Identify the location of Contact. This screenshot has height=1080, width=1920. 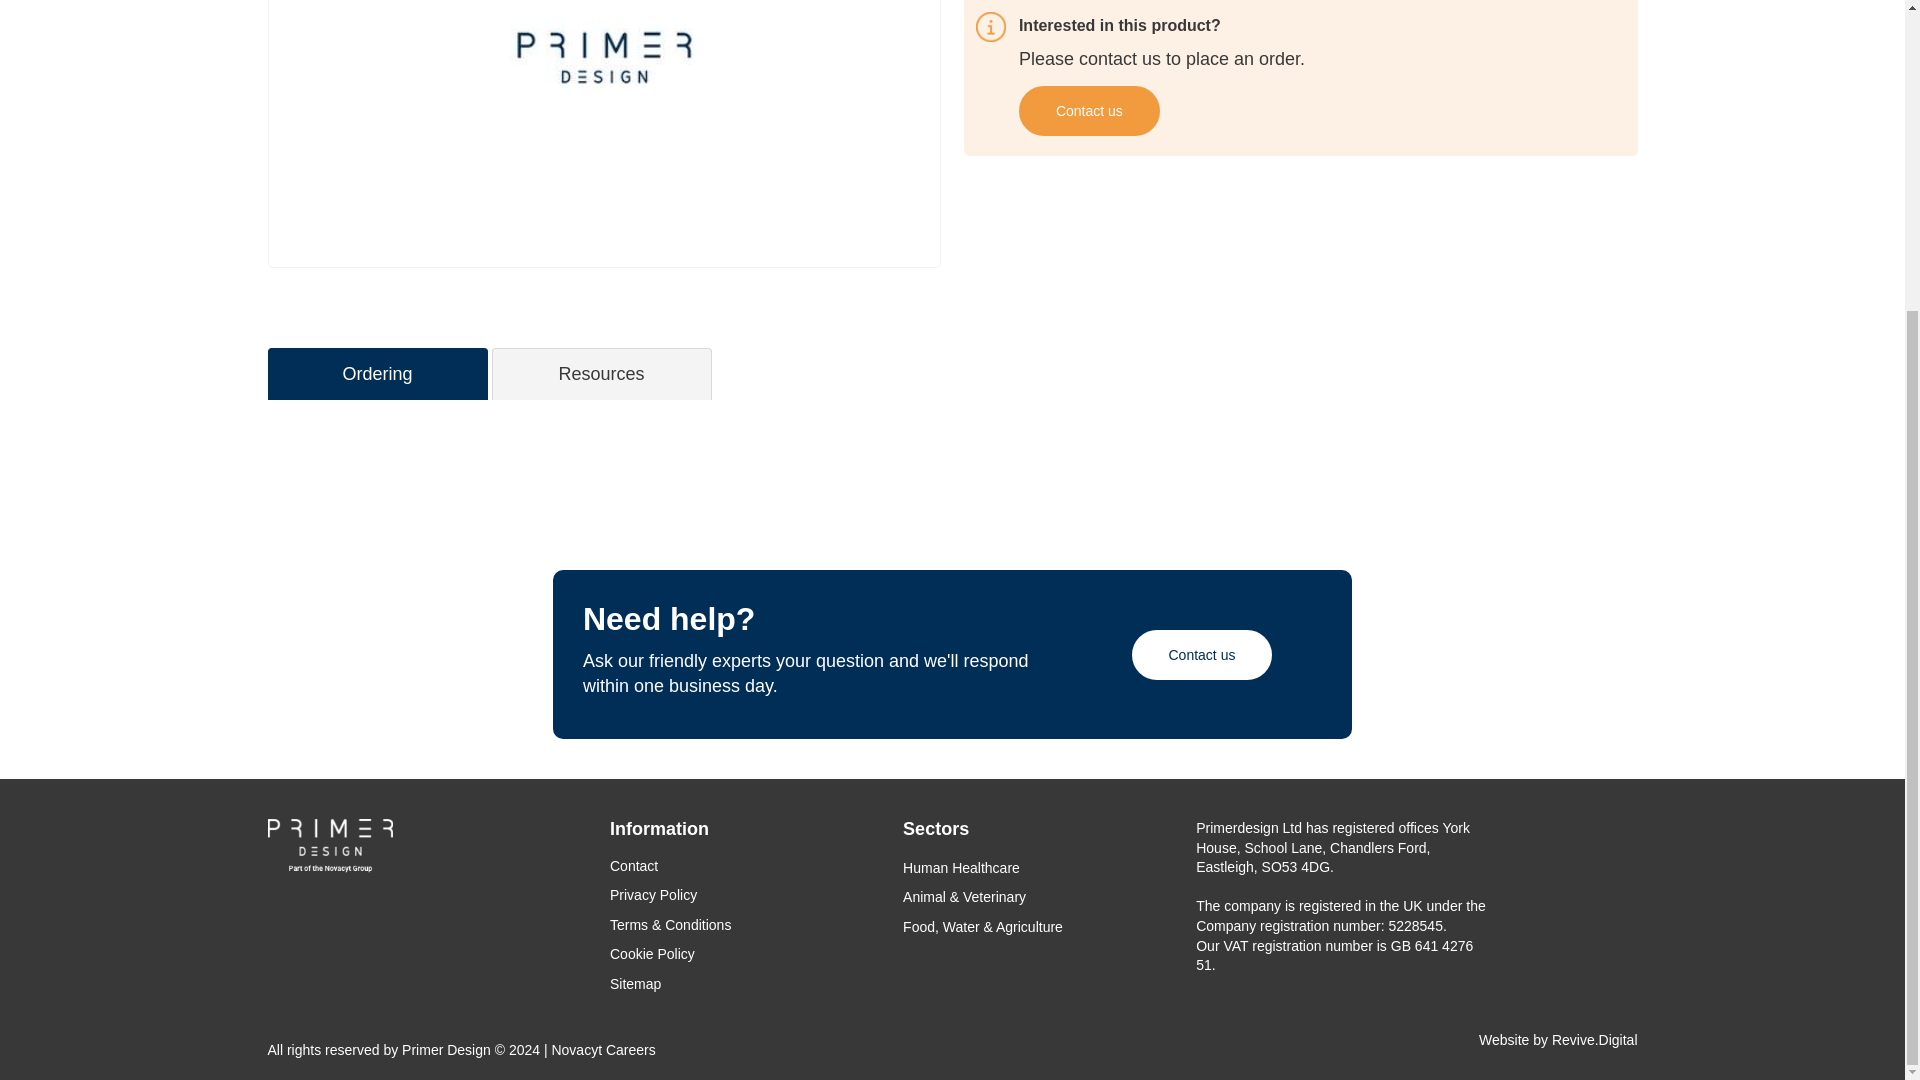
(634, 865).